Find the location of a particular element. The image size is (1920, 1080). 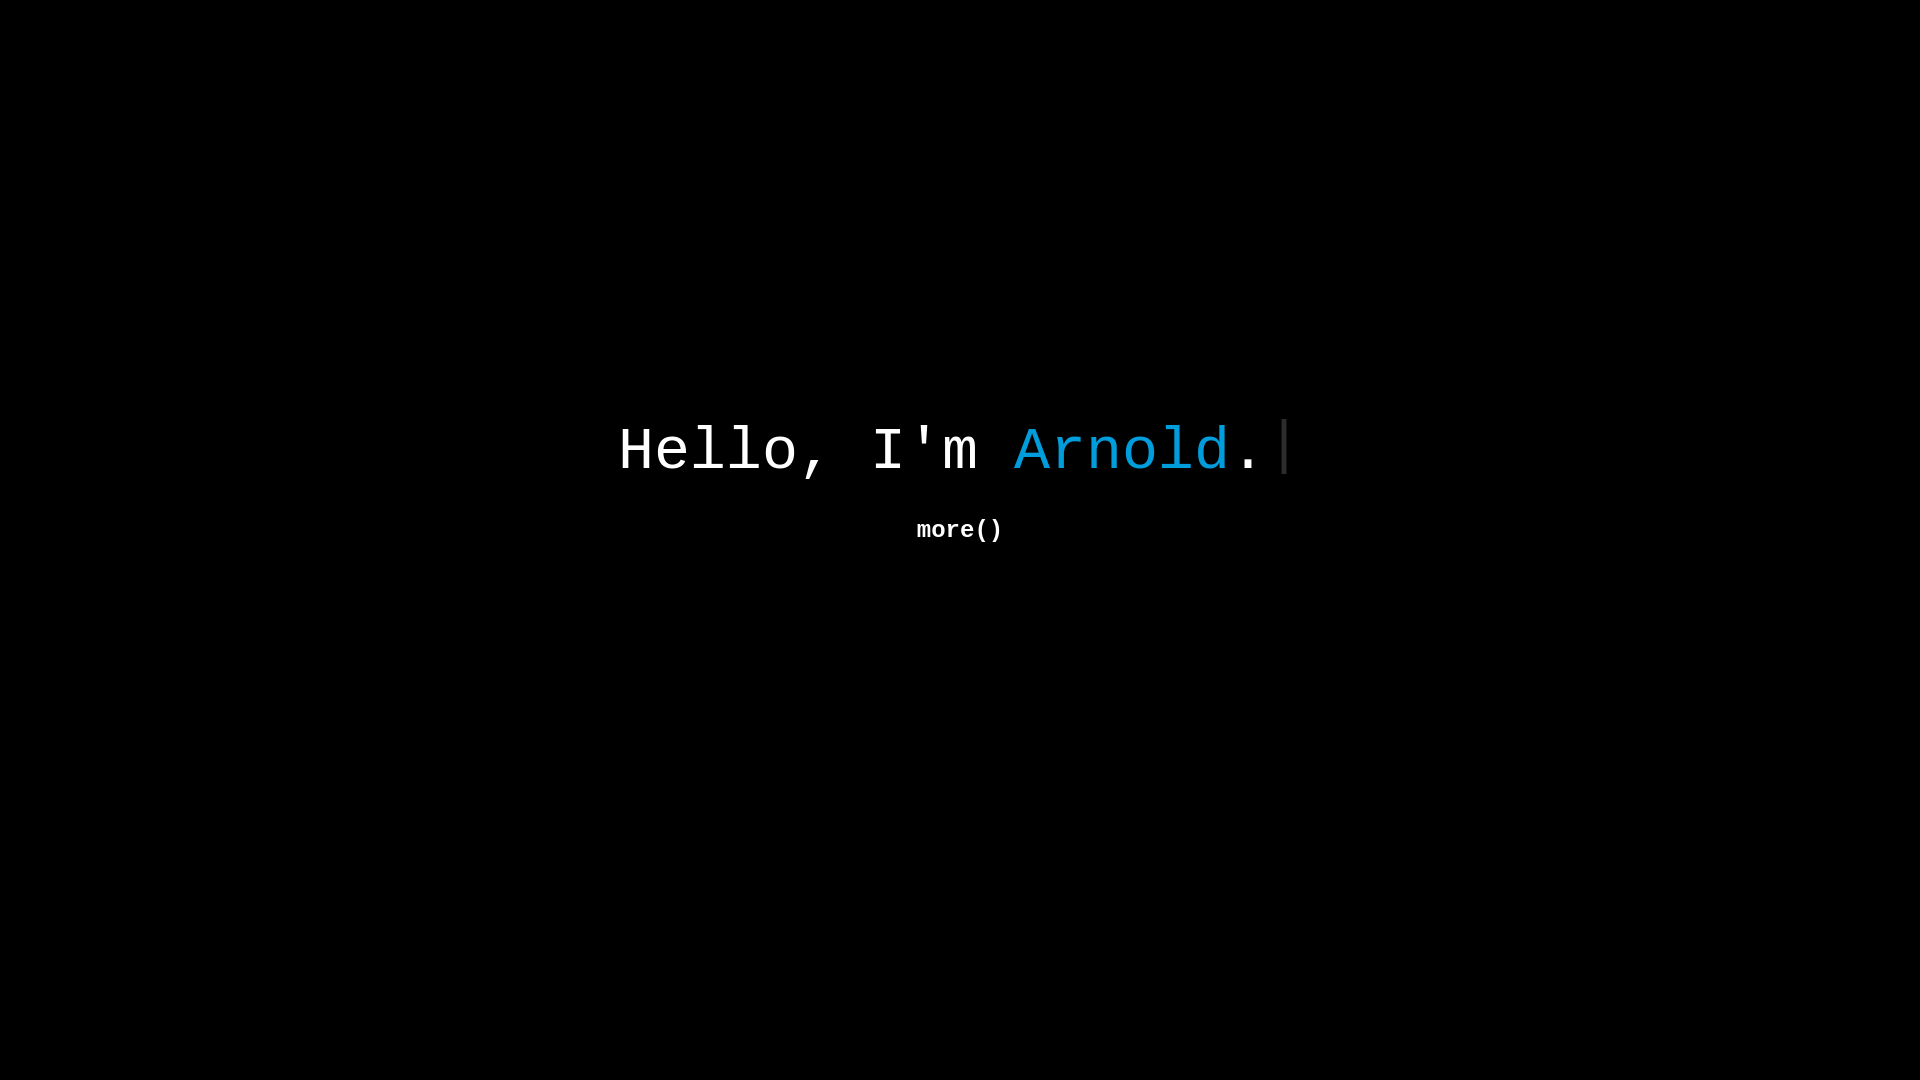

more() is located at coordinates (960, 532).